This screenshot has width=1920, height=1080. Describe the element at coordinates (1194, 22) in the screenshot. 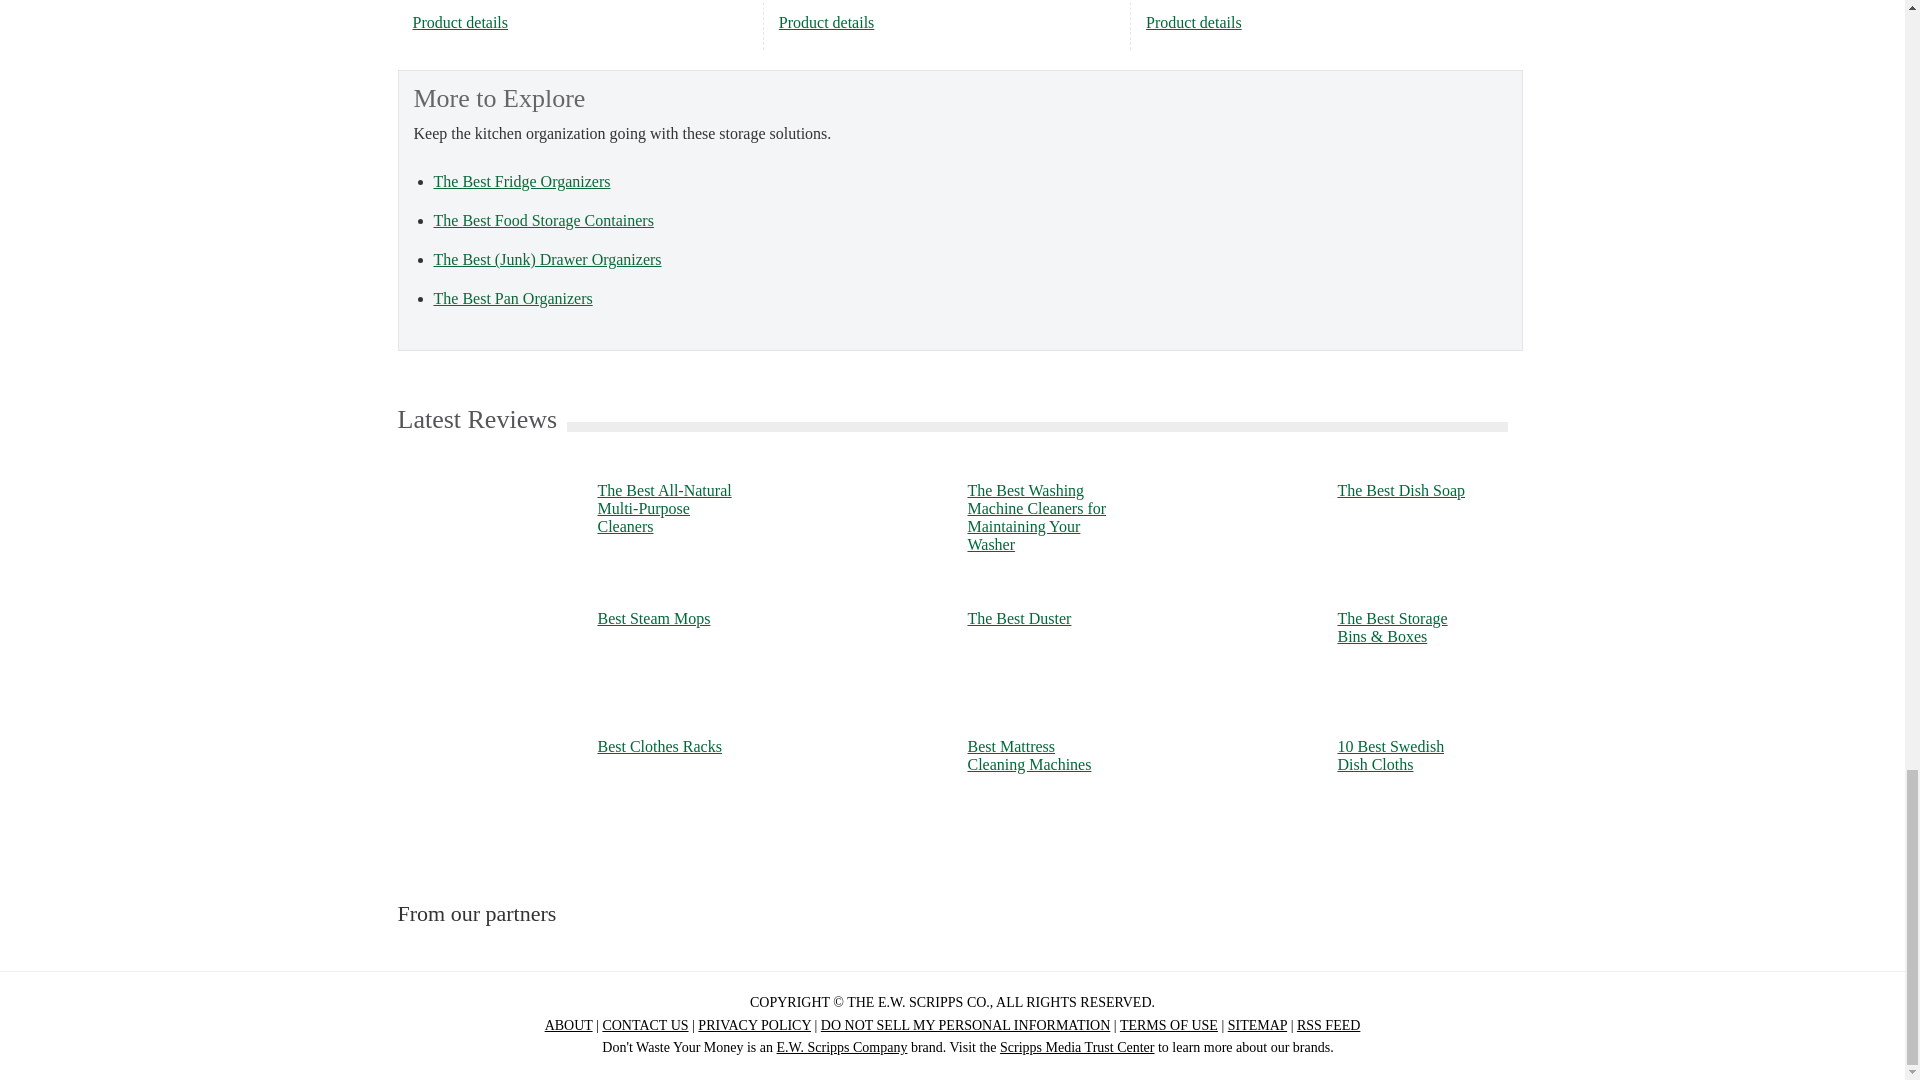

I see `Vtopmart Plastic Pantry Organization Bin,8-Piece` at that location.